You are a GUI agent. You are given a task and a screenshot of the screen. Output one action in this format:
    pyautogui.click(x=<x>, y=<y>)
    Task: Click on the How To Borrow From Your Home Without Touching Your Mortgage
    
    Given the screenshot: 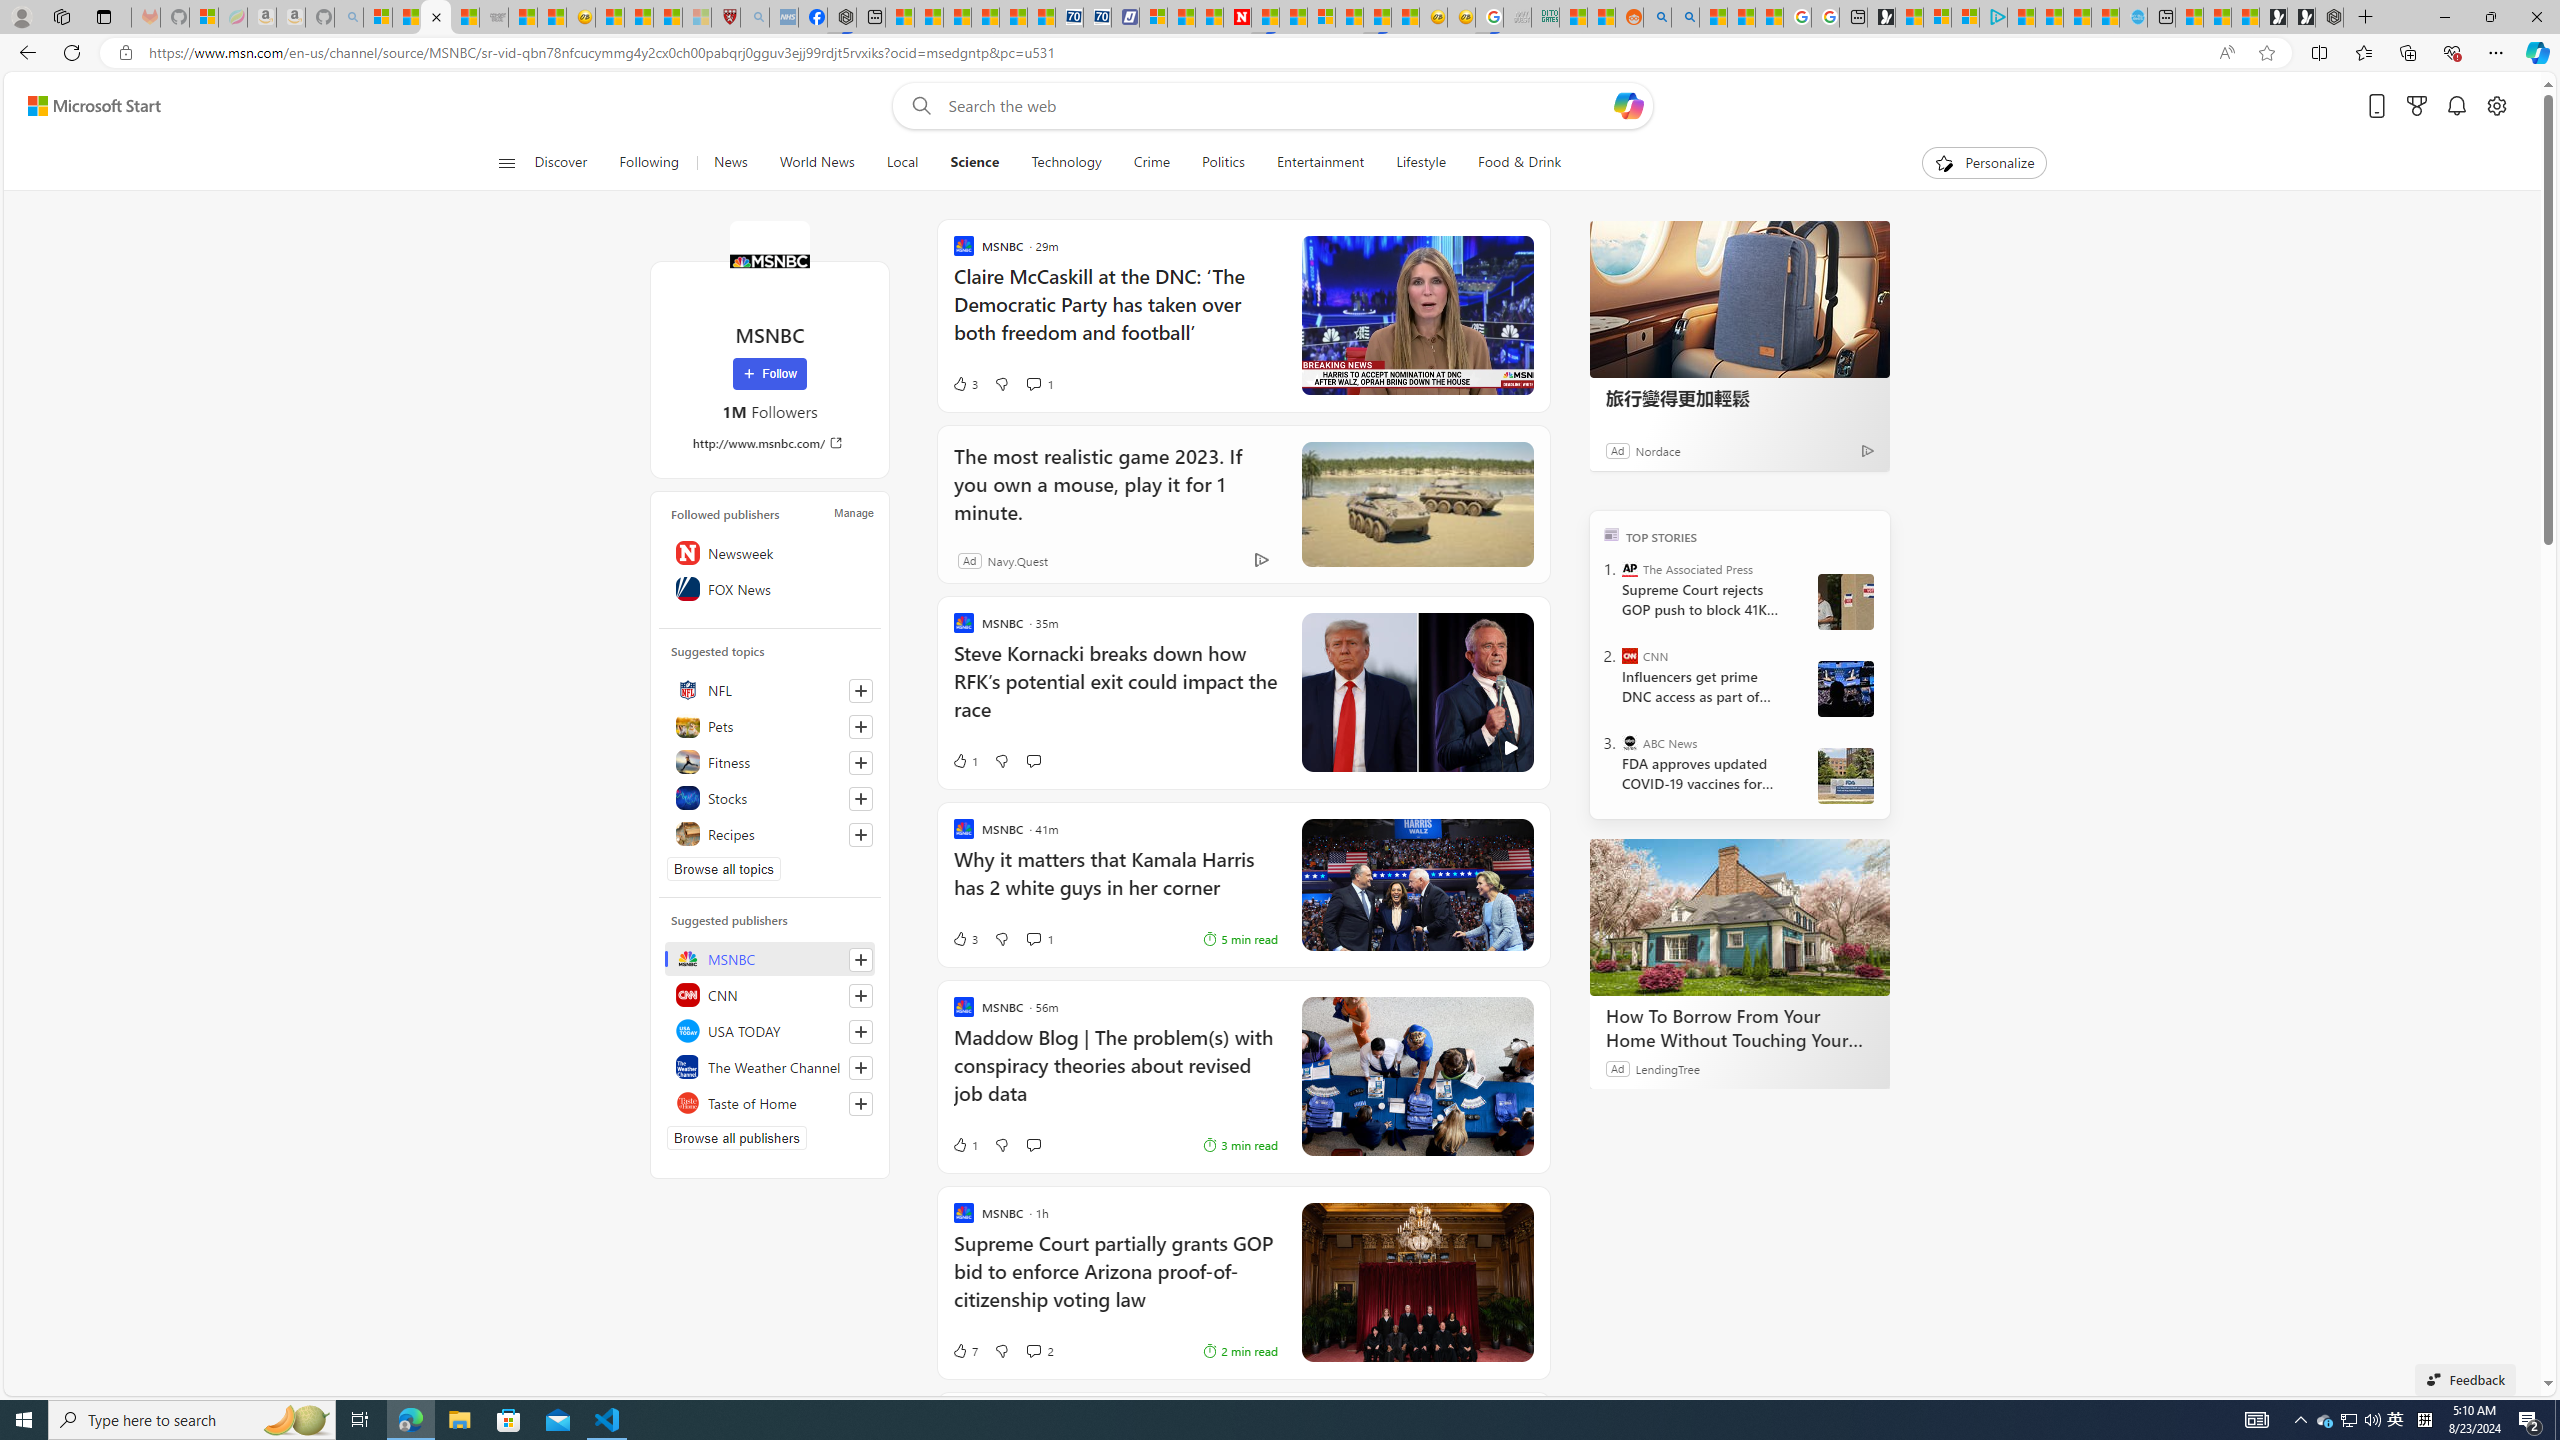 What is the action you would take?
    pyautogui.click(x=1739, y=918)
    